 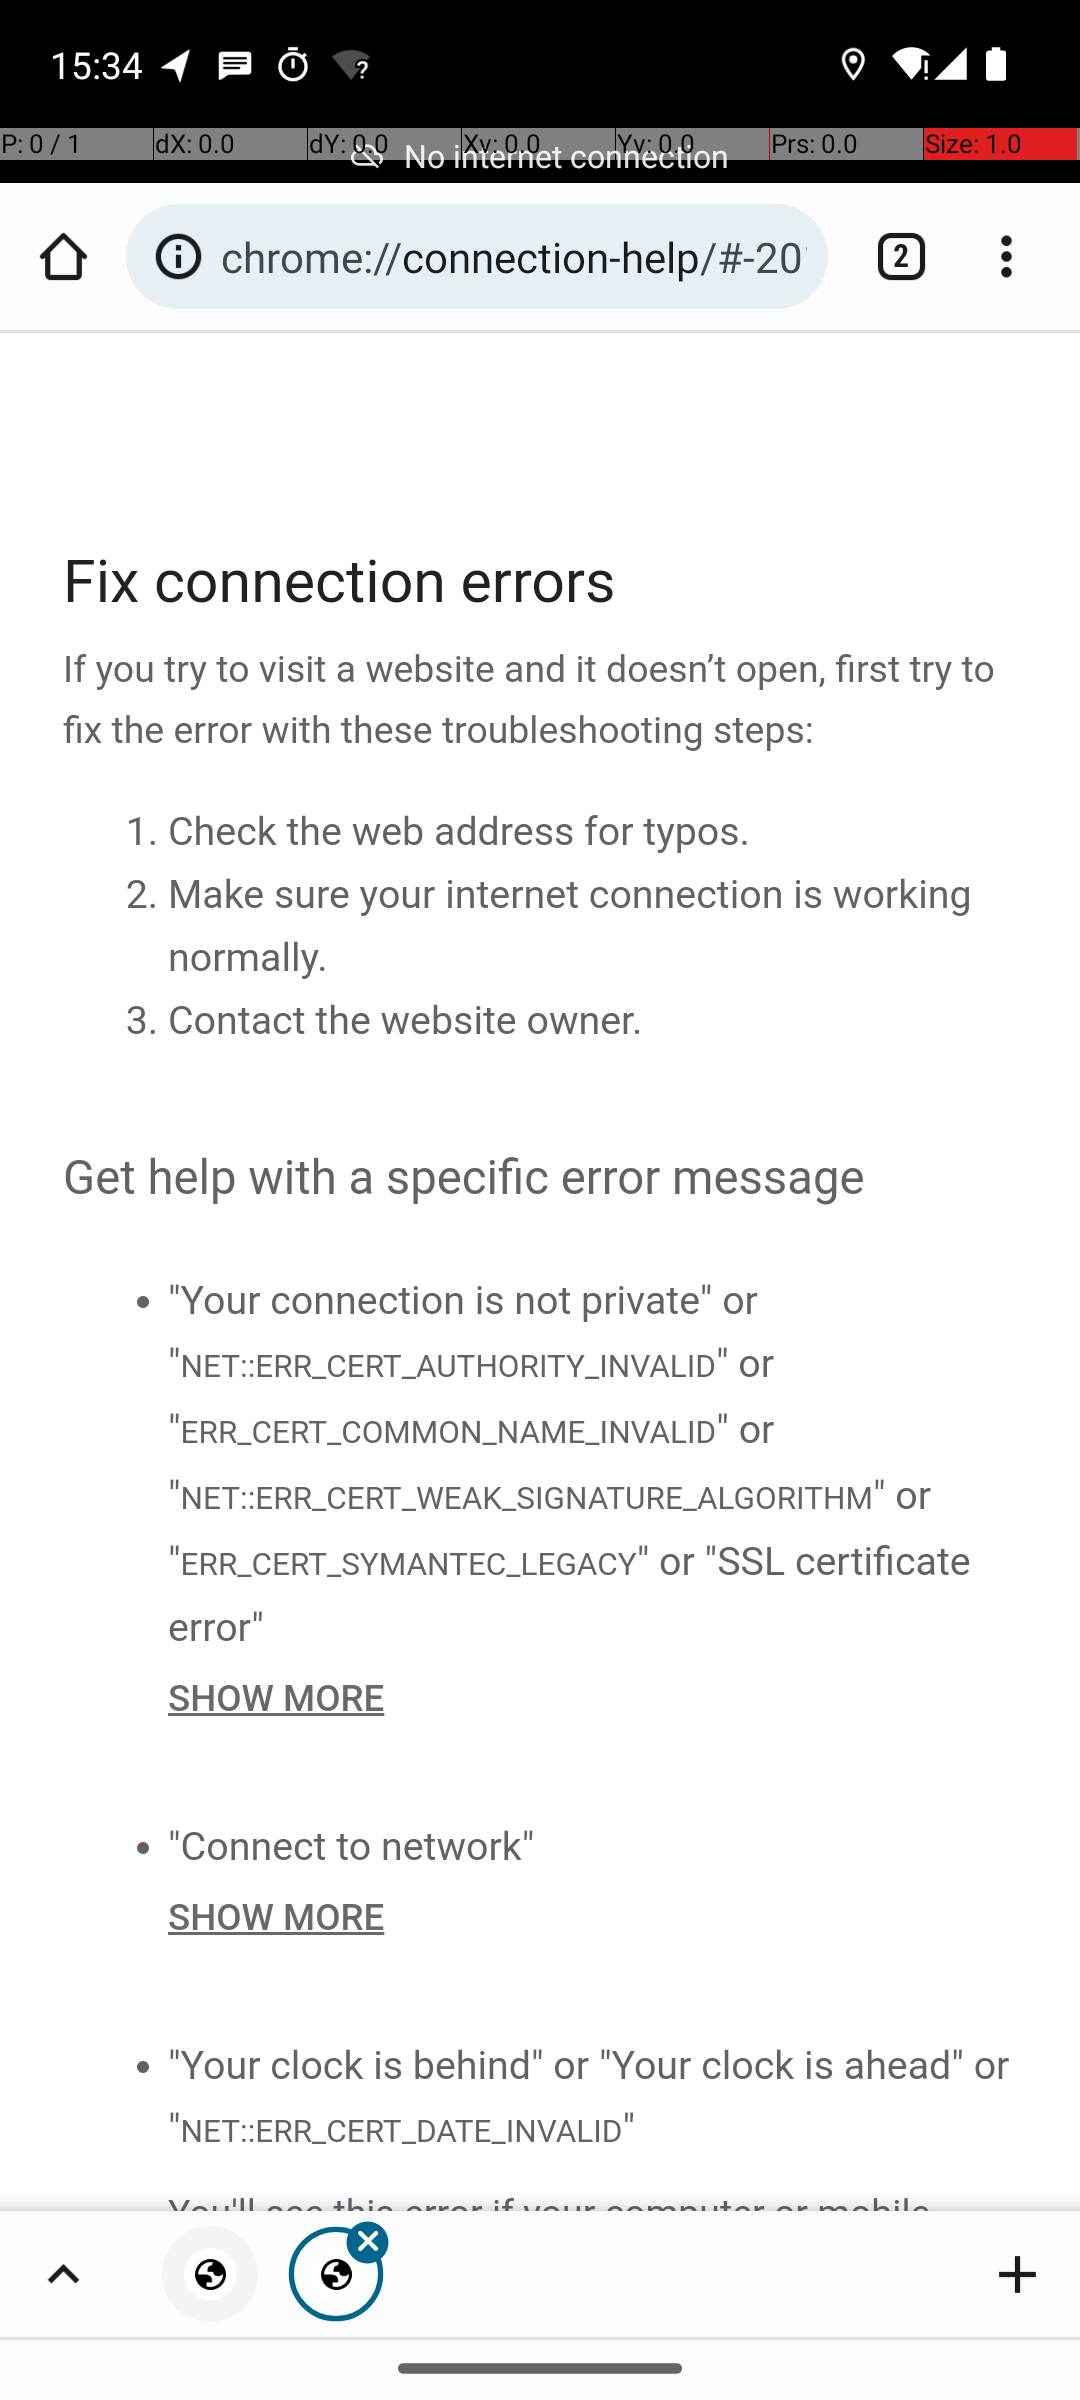 What do you see at coordinates (63, 2274) in the screenshot?
I see `Show group's tabs in fullscreen grid` at bounding box center [63, 2274].